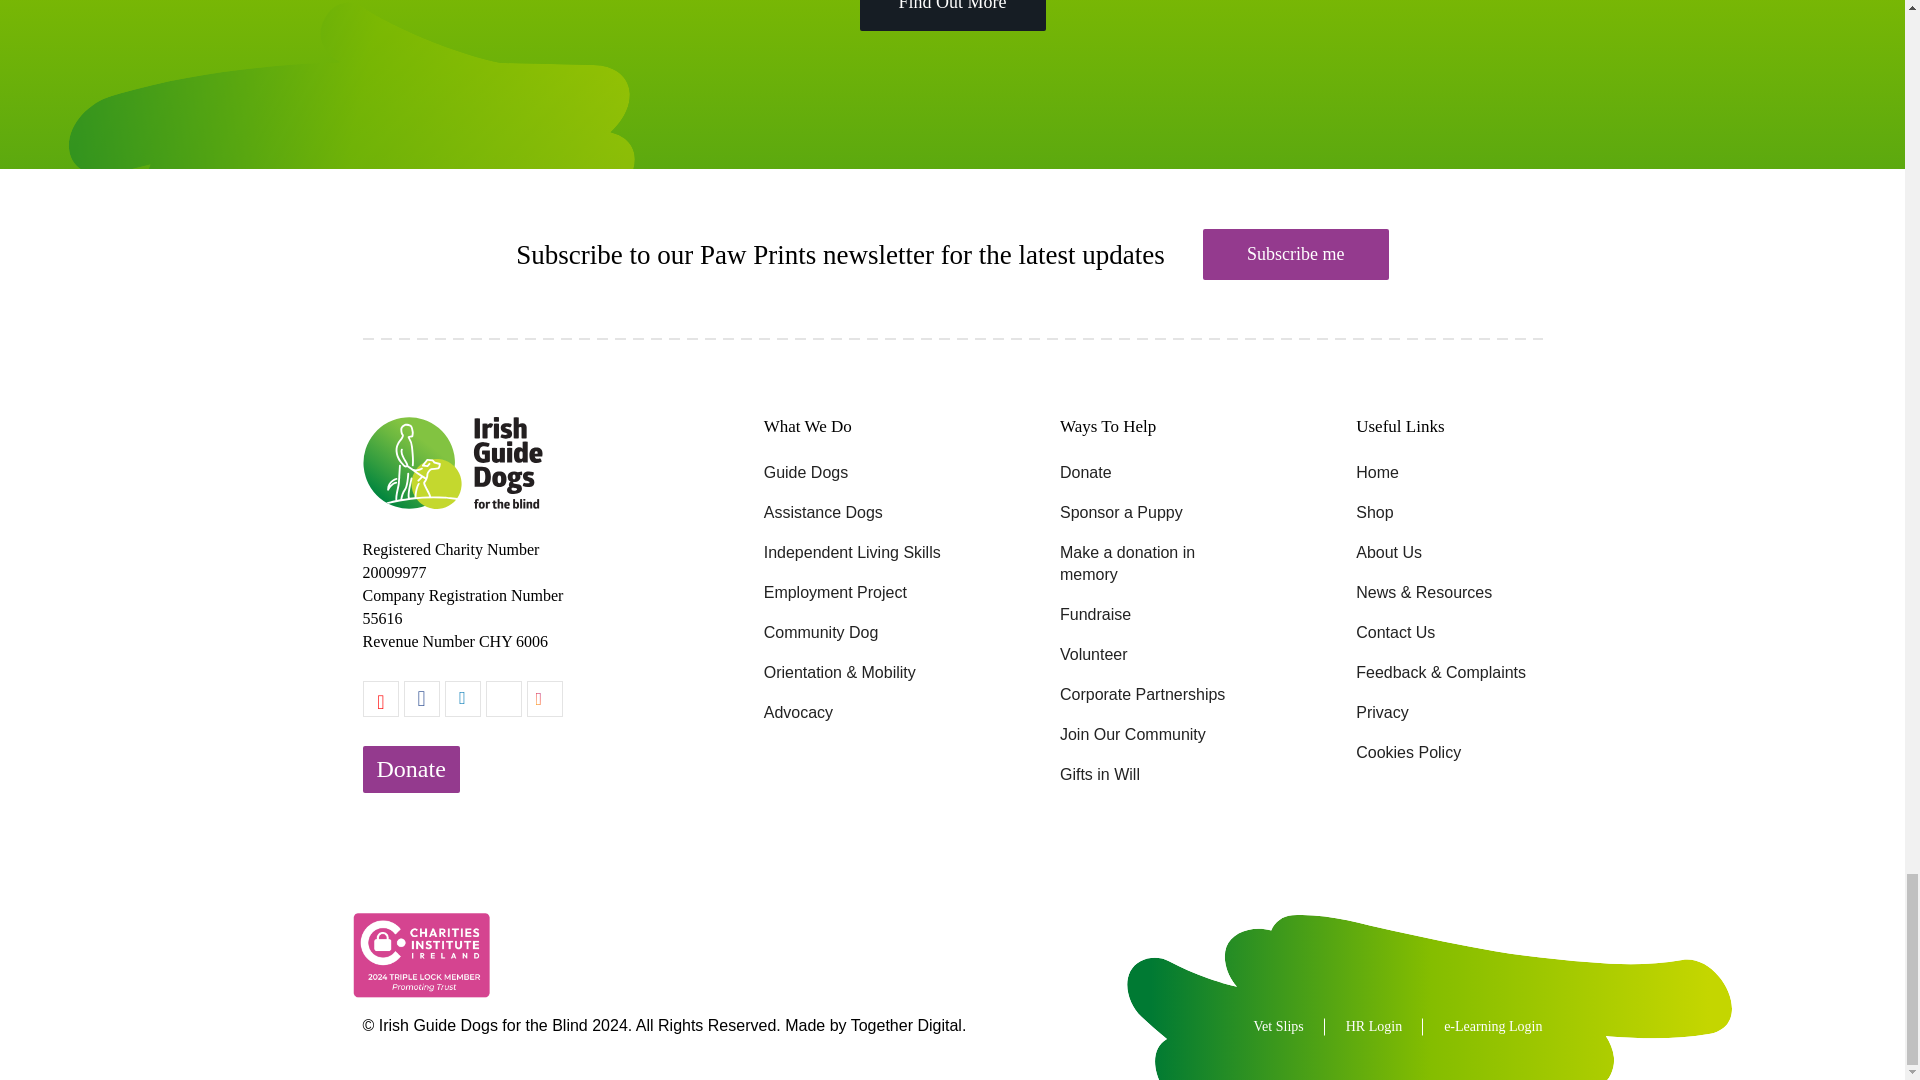  What do you see at coordinates (421, 699) in the screenshot?
I see `Facebook` at bounding box center [421, 699].